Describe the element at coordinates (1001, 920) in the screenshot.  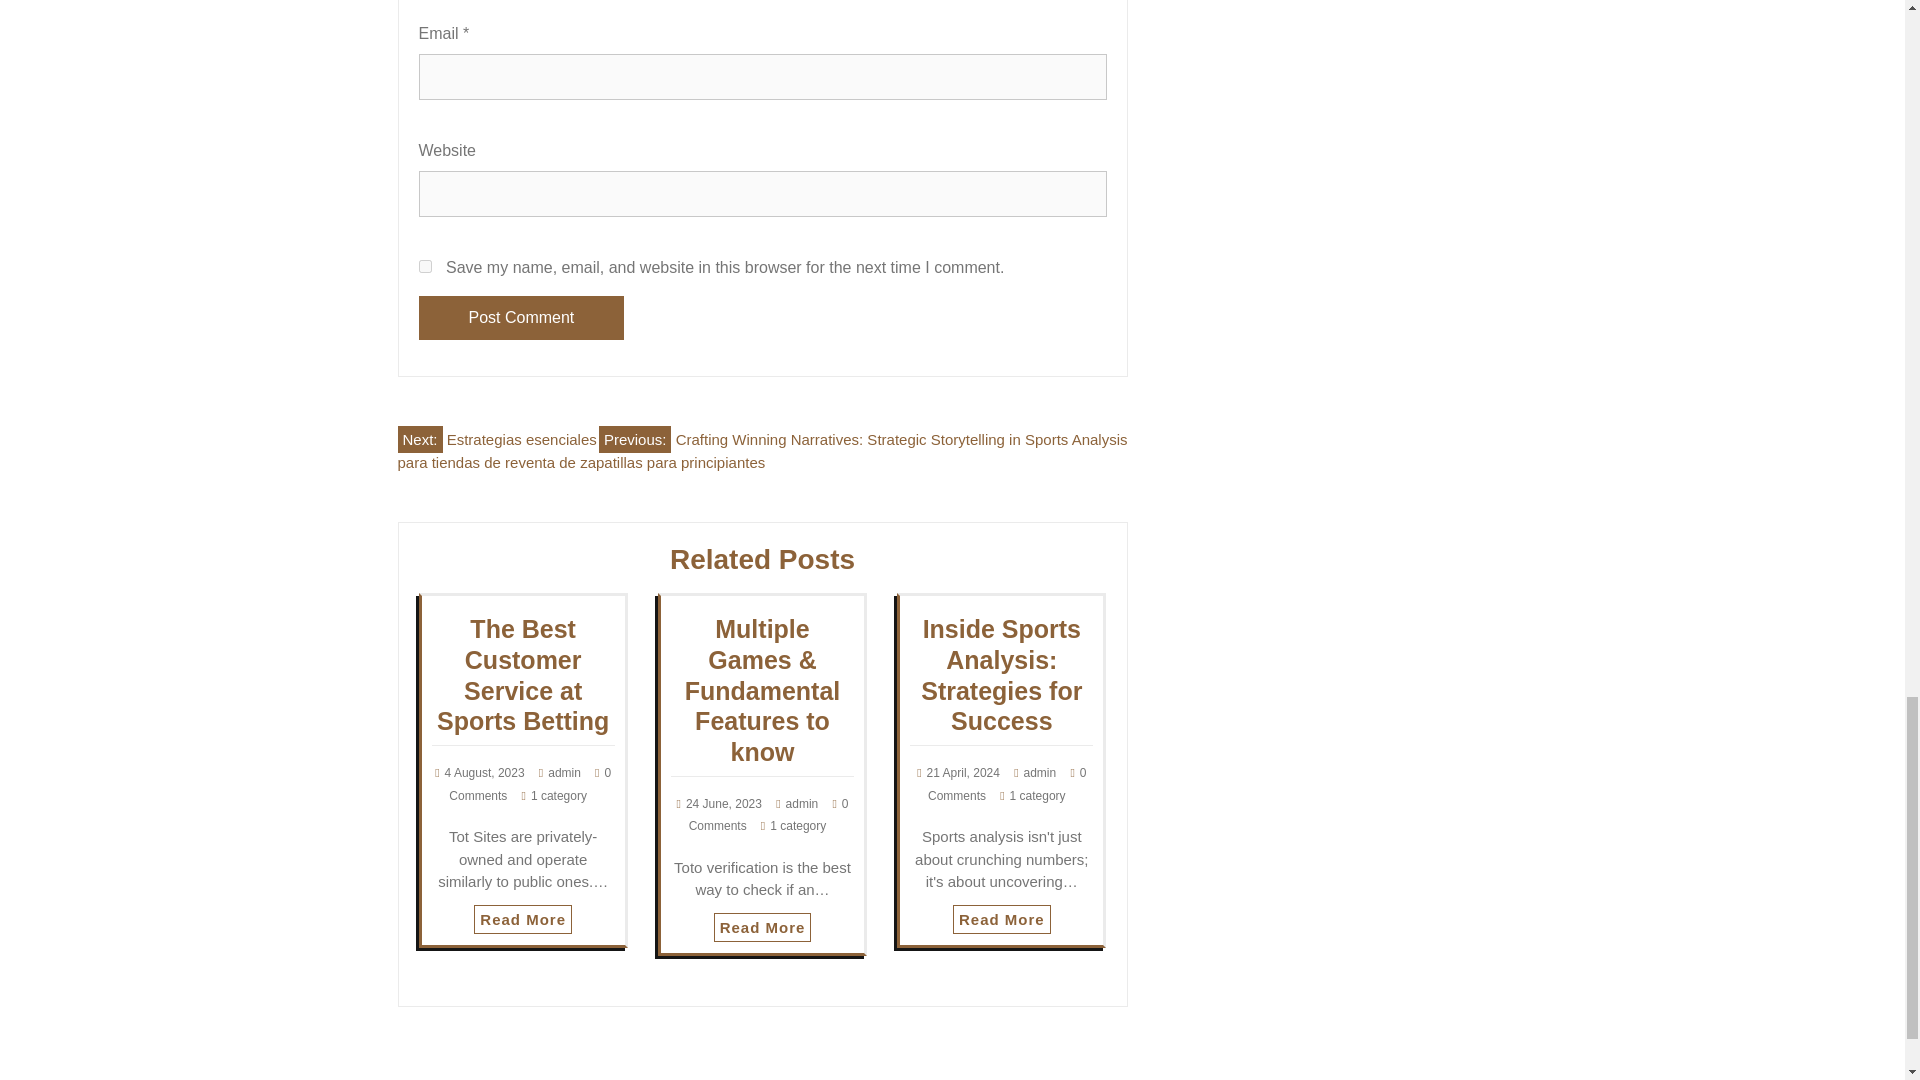
I see `Read More` at that location.